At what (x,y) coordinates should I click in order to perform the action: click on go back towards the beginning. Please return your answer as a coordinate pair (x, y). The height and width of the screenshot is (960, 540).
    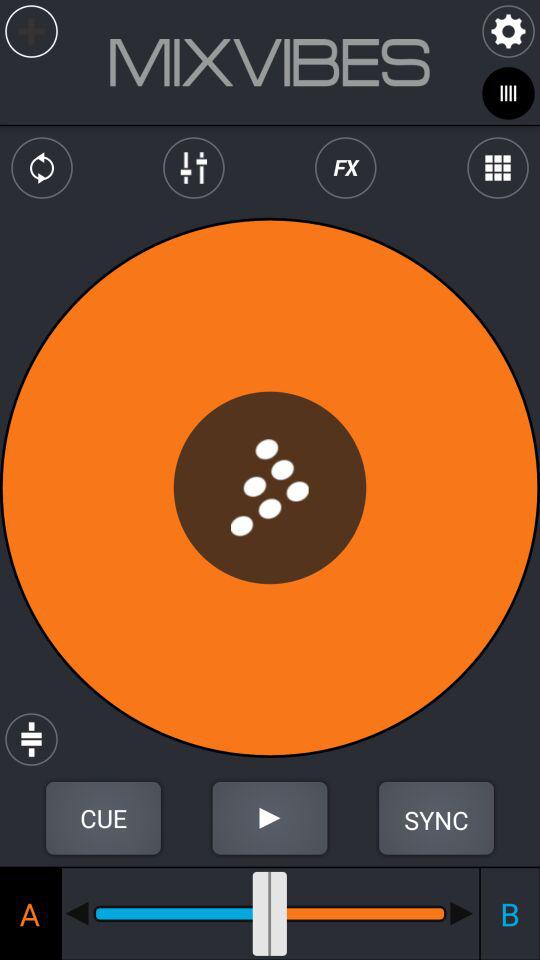
    Looking at the image, I should click on (77, 913).